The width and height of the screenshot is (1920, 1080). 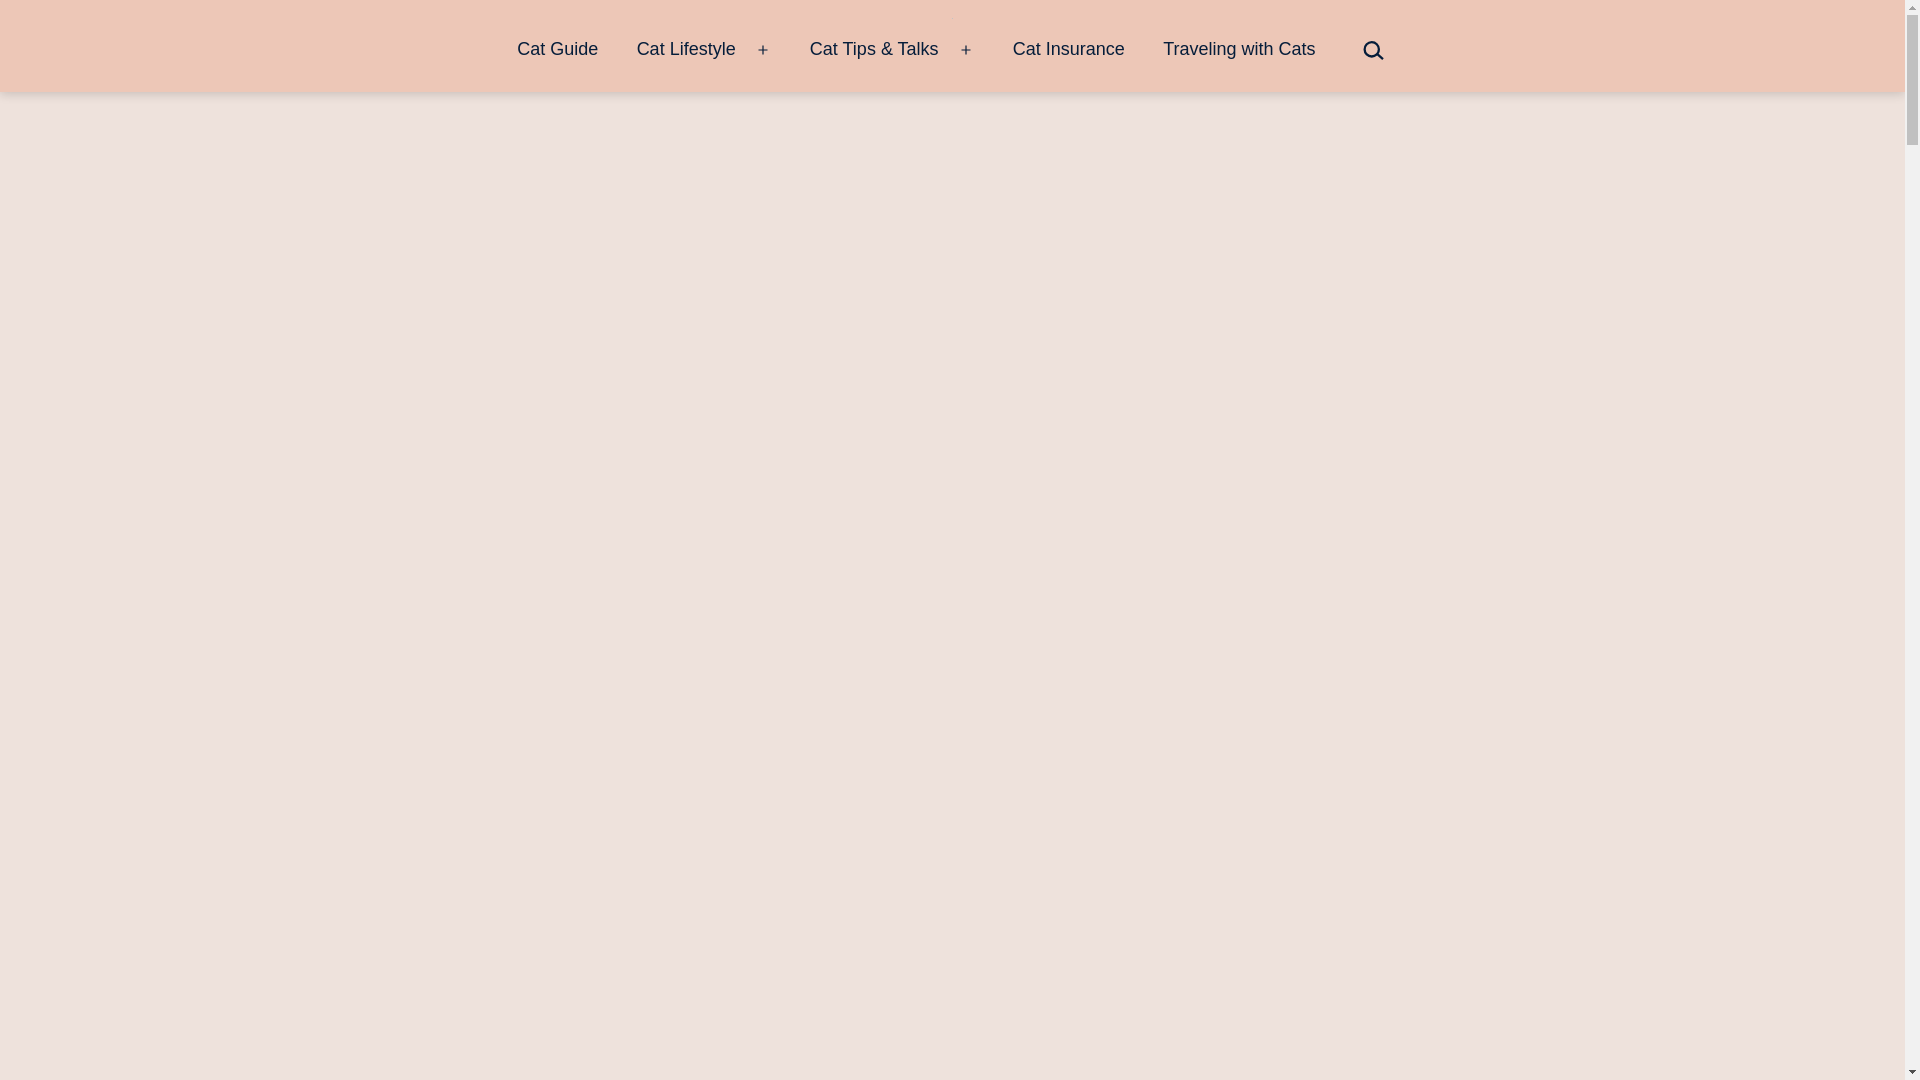 What do you see at coordinates (763, 50) in the screenshot?
I see `Open menu` at bounding box center [763, 50].